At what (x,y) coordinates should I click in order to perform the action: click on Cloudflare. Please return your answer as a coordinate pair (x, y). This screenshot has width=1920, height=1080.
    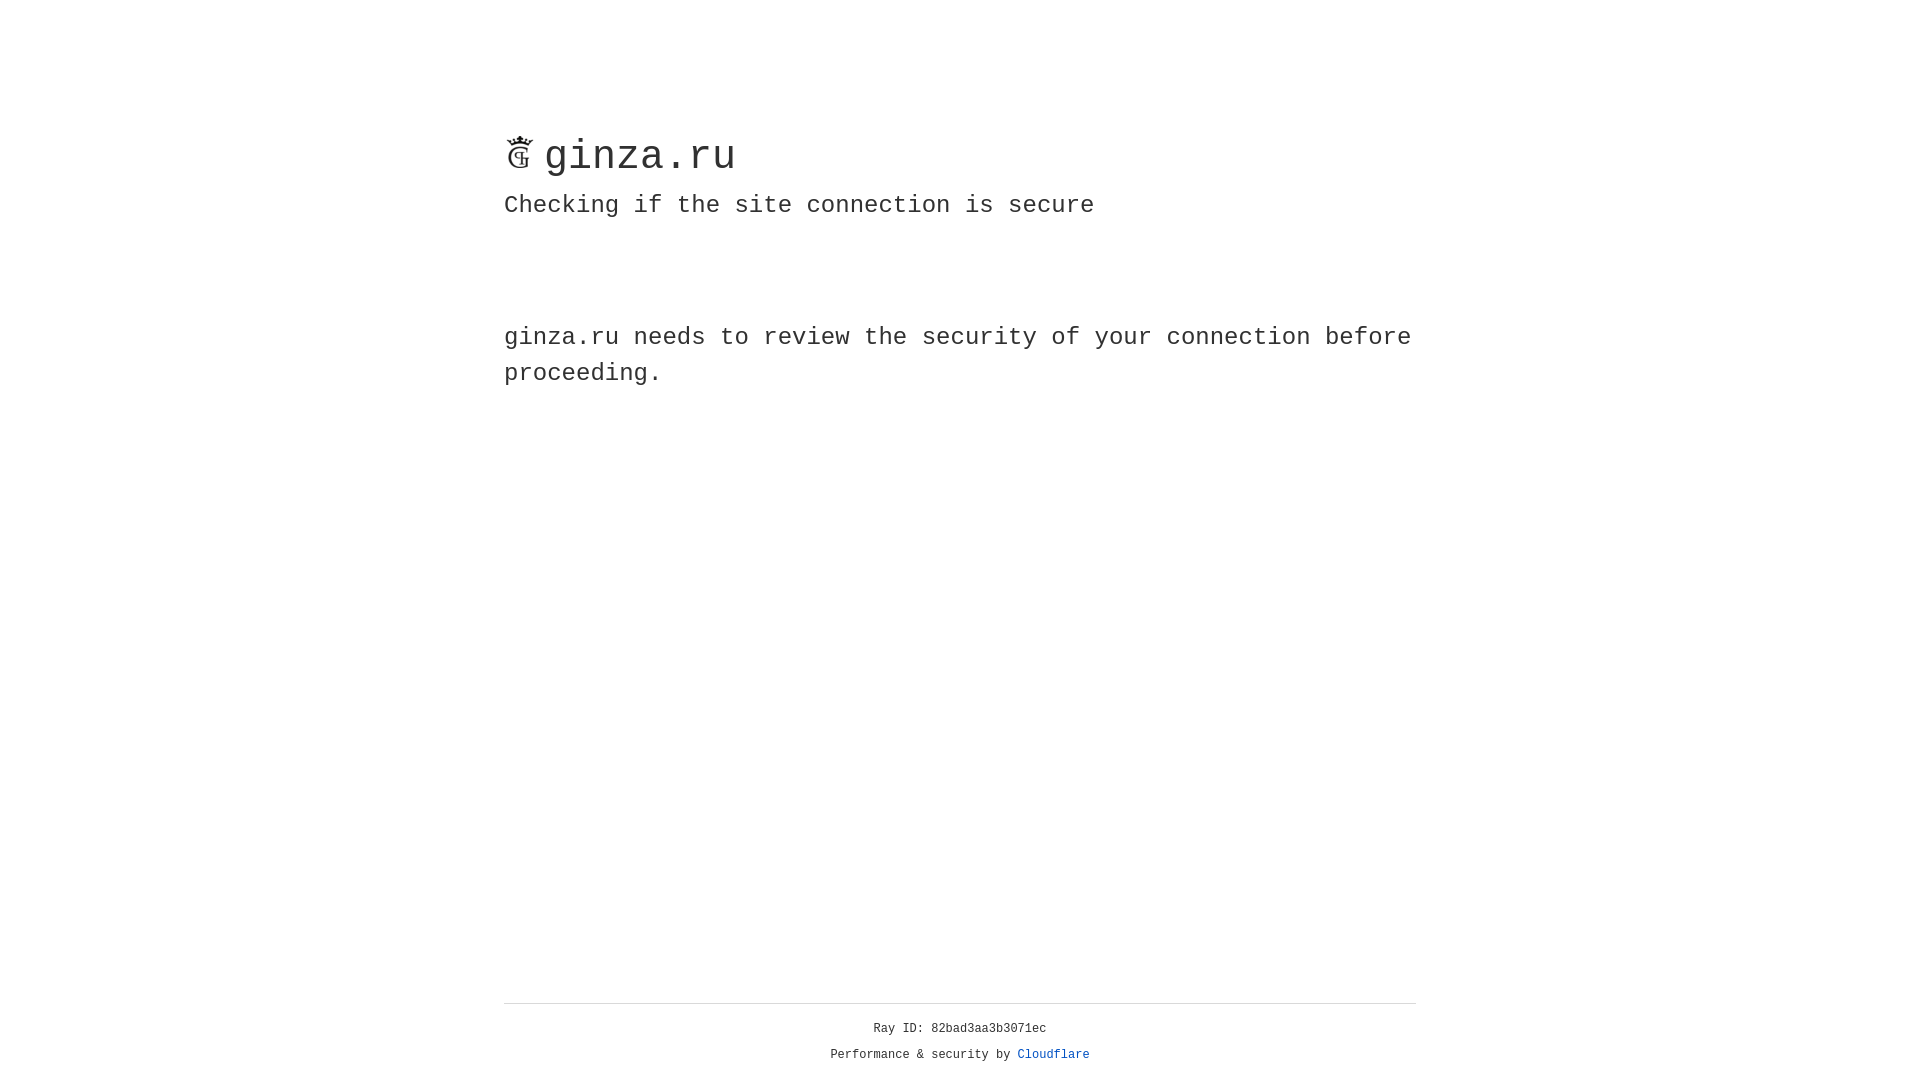
    Looking at the image, I should click on (1054, 1055).